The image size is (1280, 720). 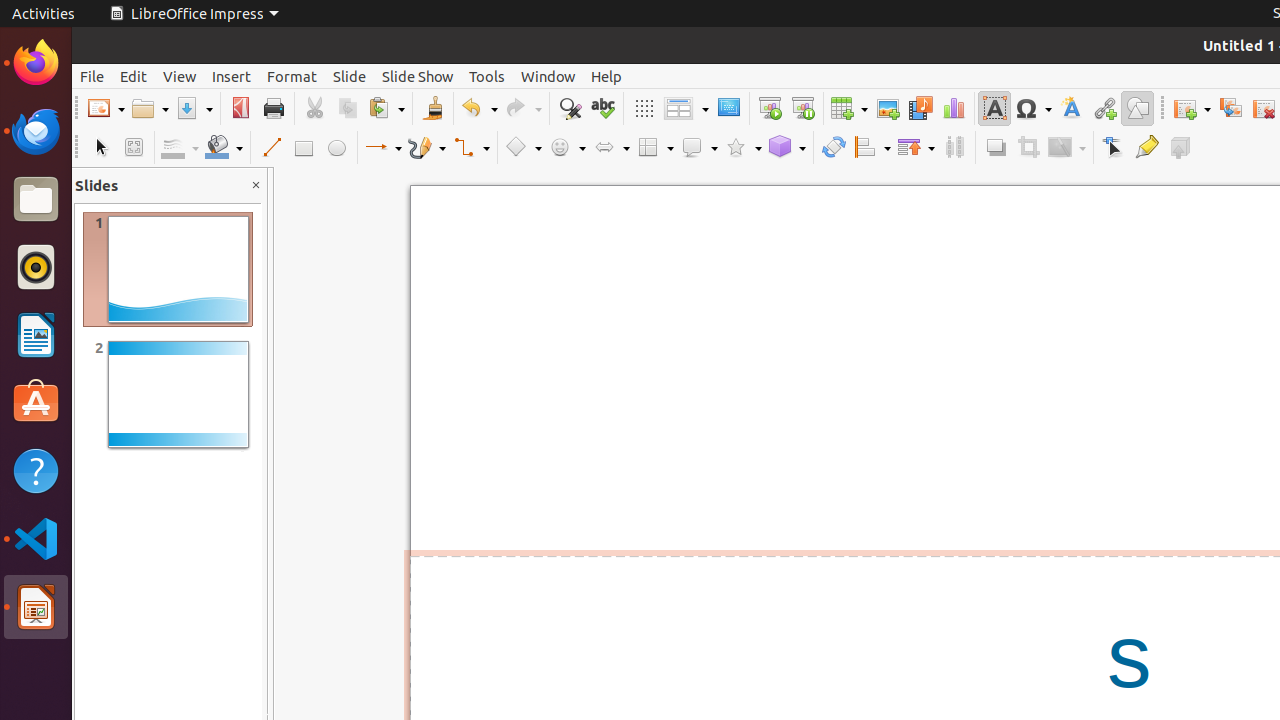 What do you see at coordinates (655, 148) in the screenshot?
I see `Flowchart Shapes` at bounding box center [655, 148].